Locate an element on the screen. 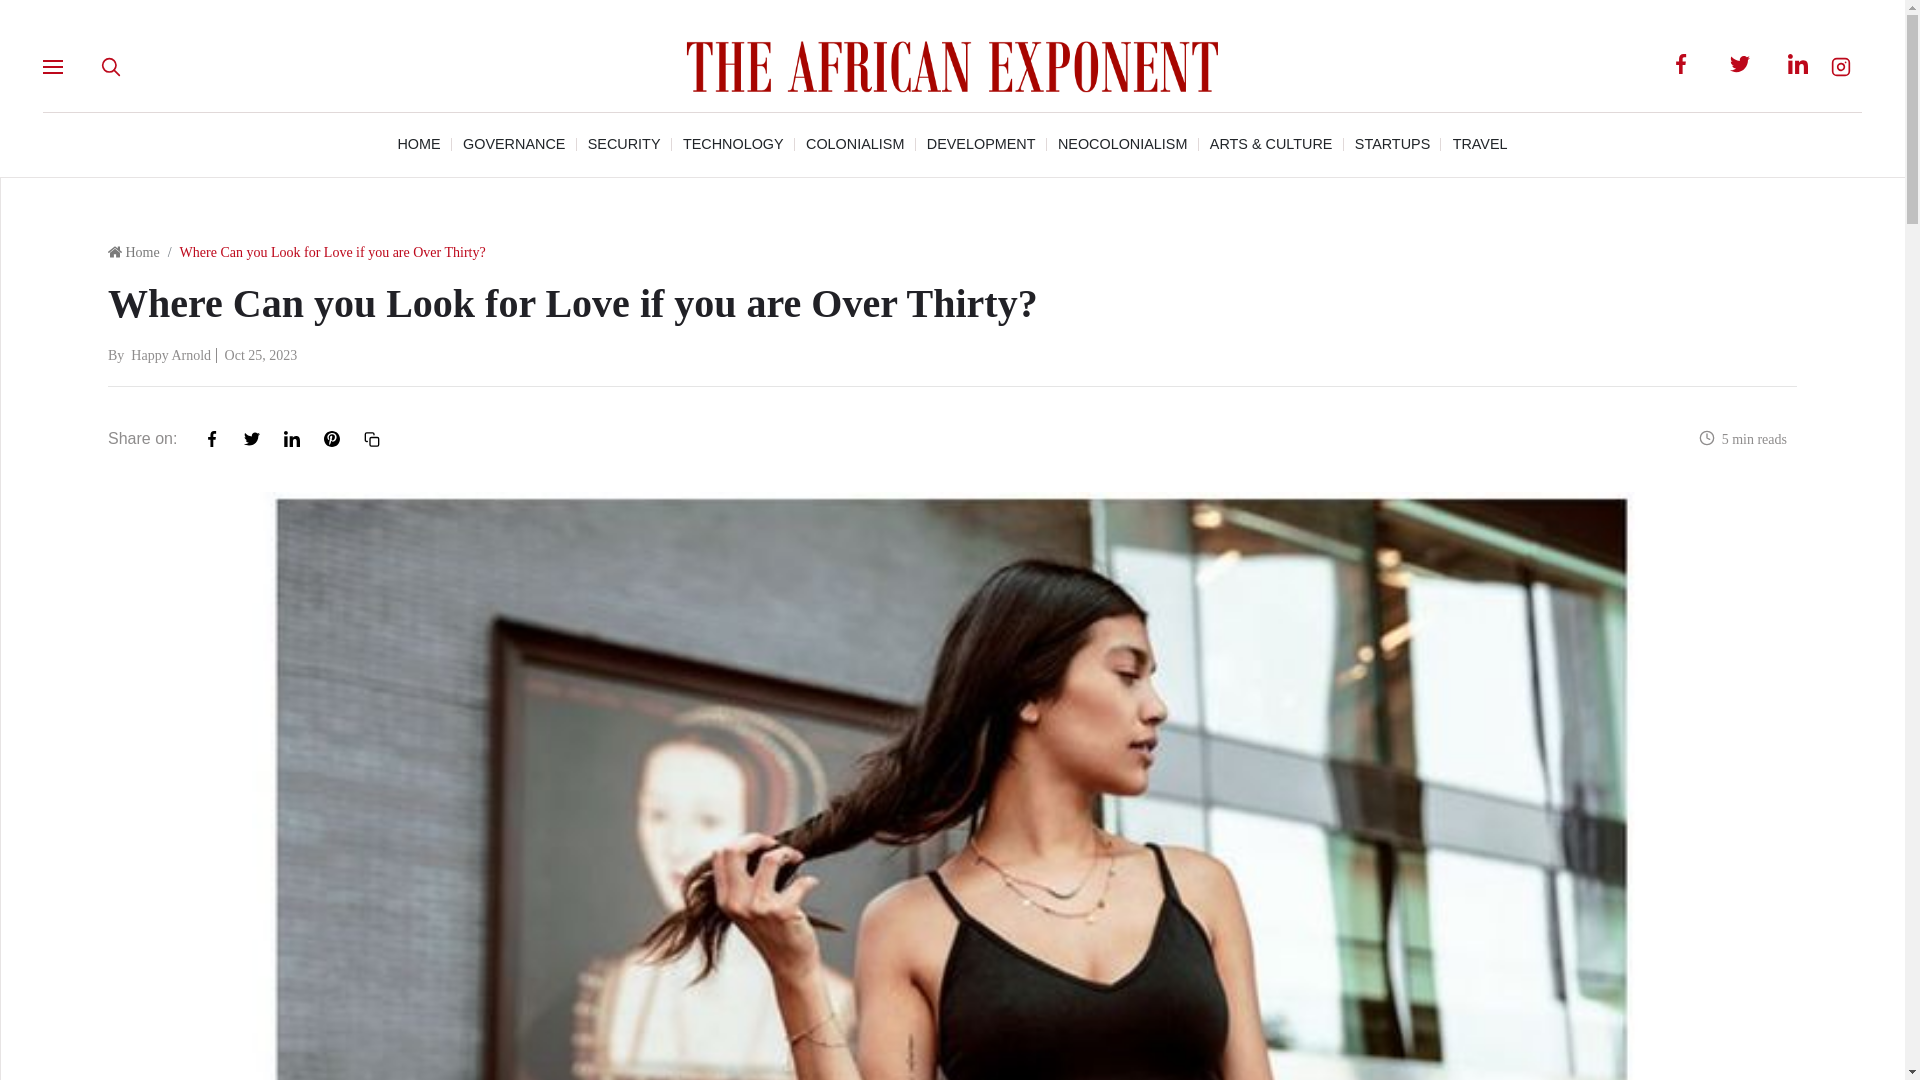 The image size is (1920, 1080). NEOCOLONIALISM is located at coordinates (1122, 144).